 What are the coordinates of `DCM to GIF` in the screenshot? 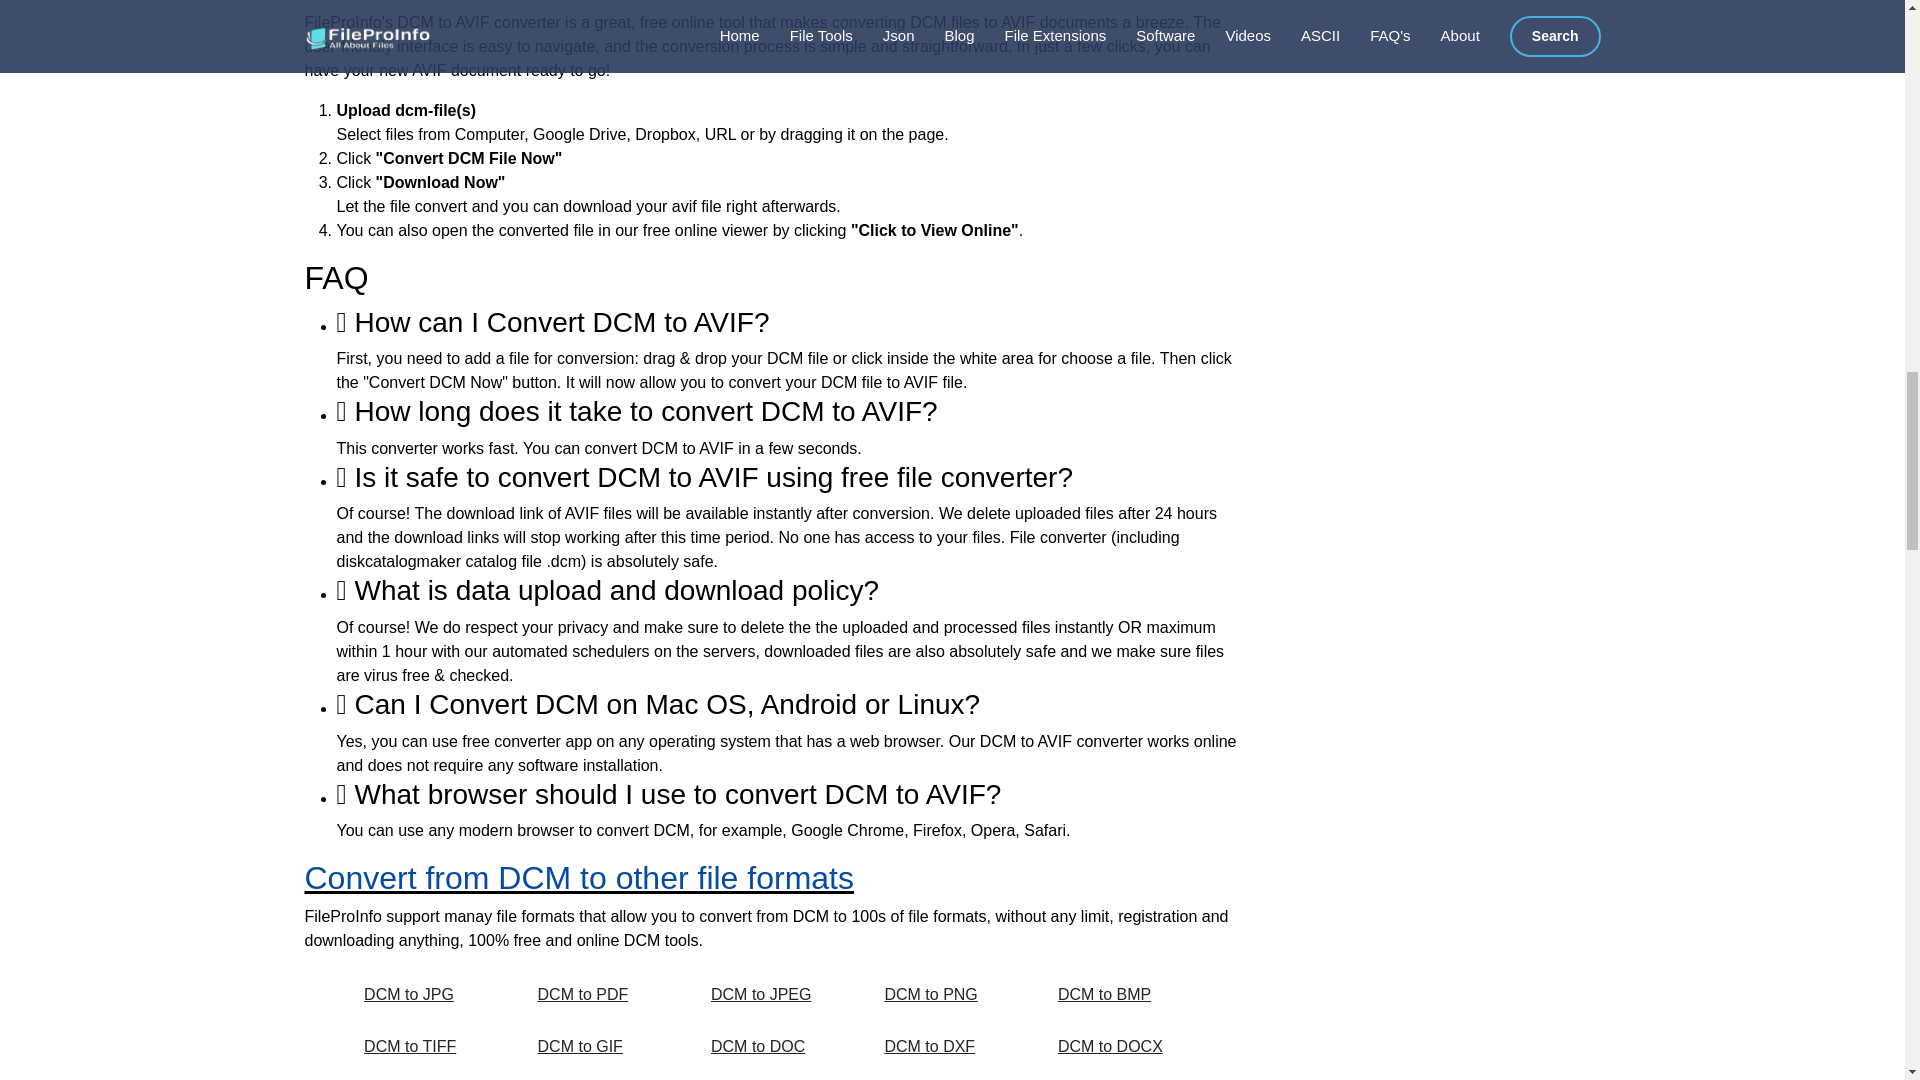 It's located at (602, 1046).